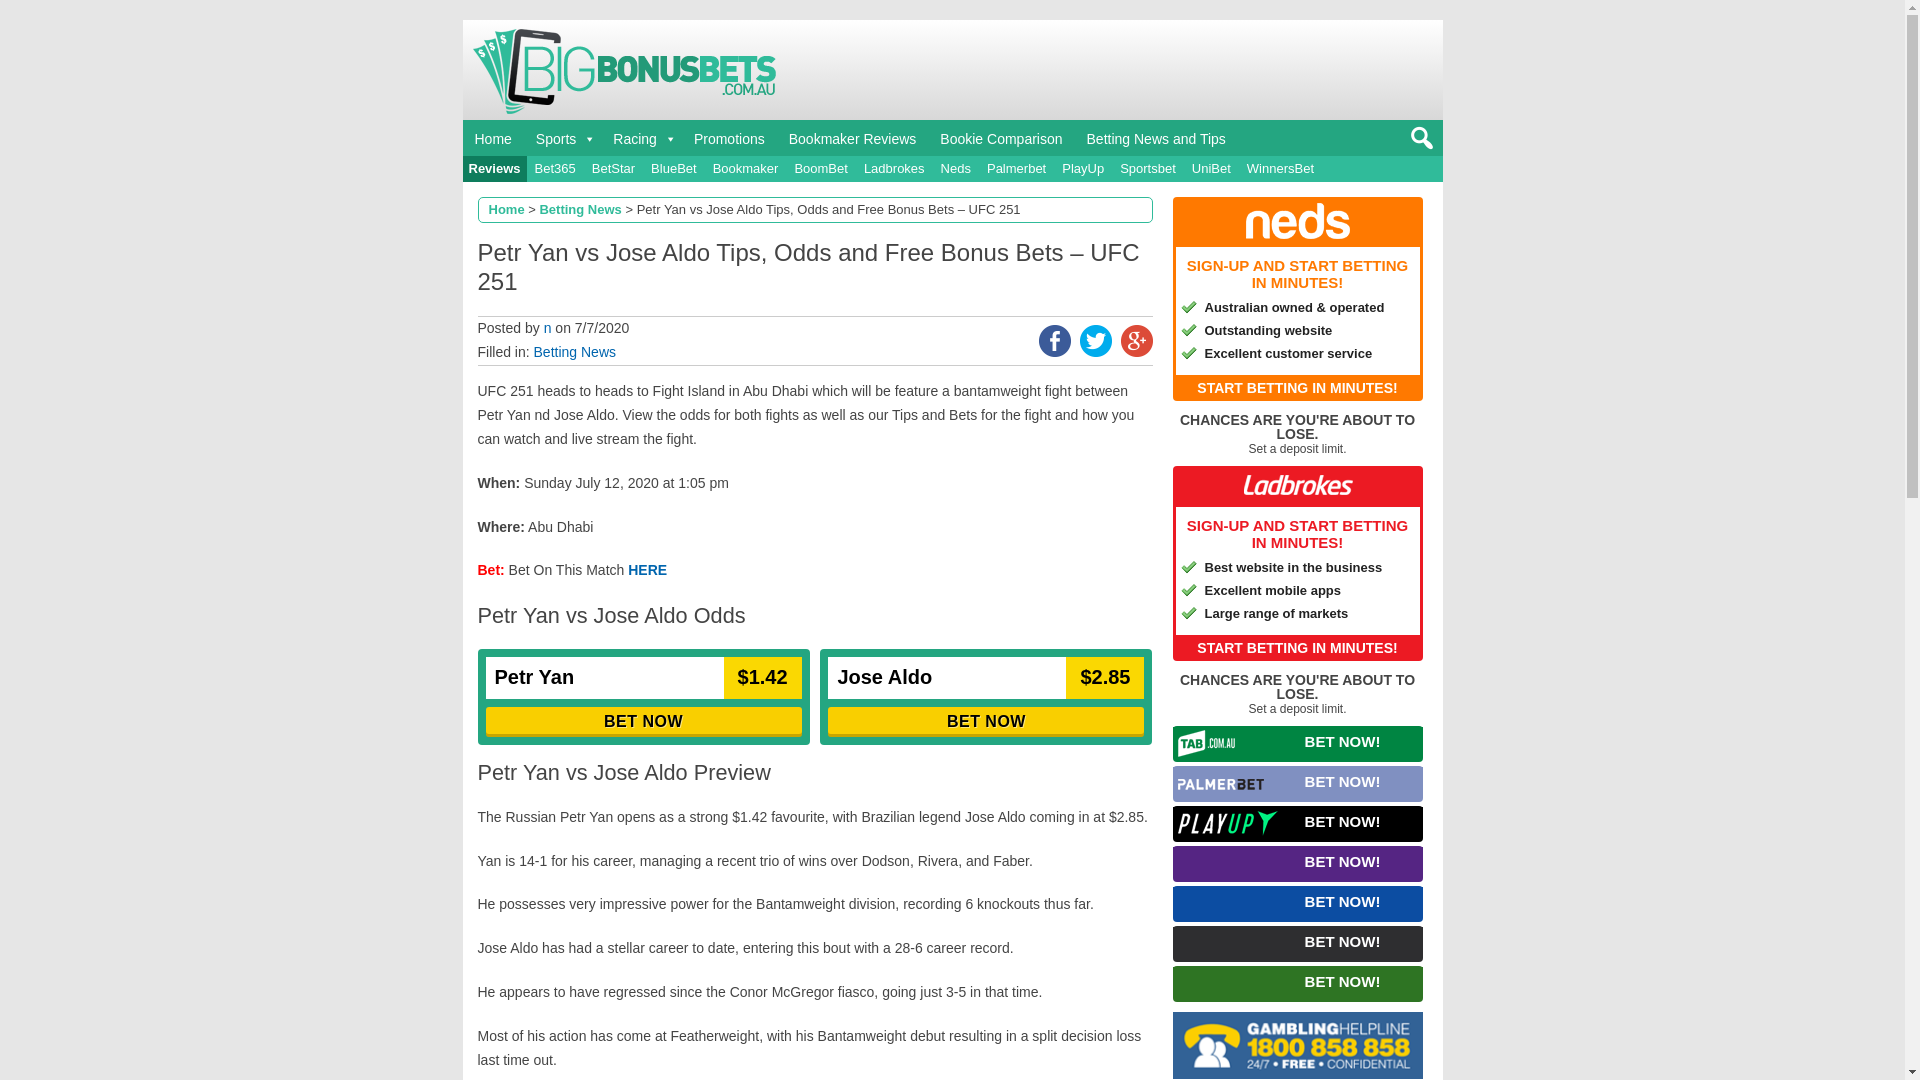 This screenshot has width=1920, height=1080. I want to click on Bookmaker Promotions, so click(729, 137).